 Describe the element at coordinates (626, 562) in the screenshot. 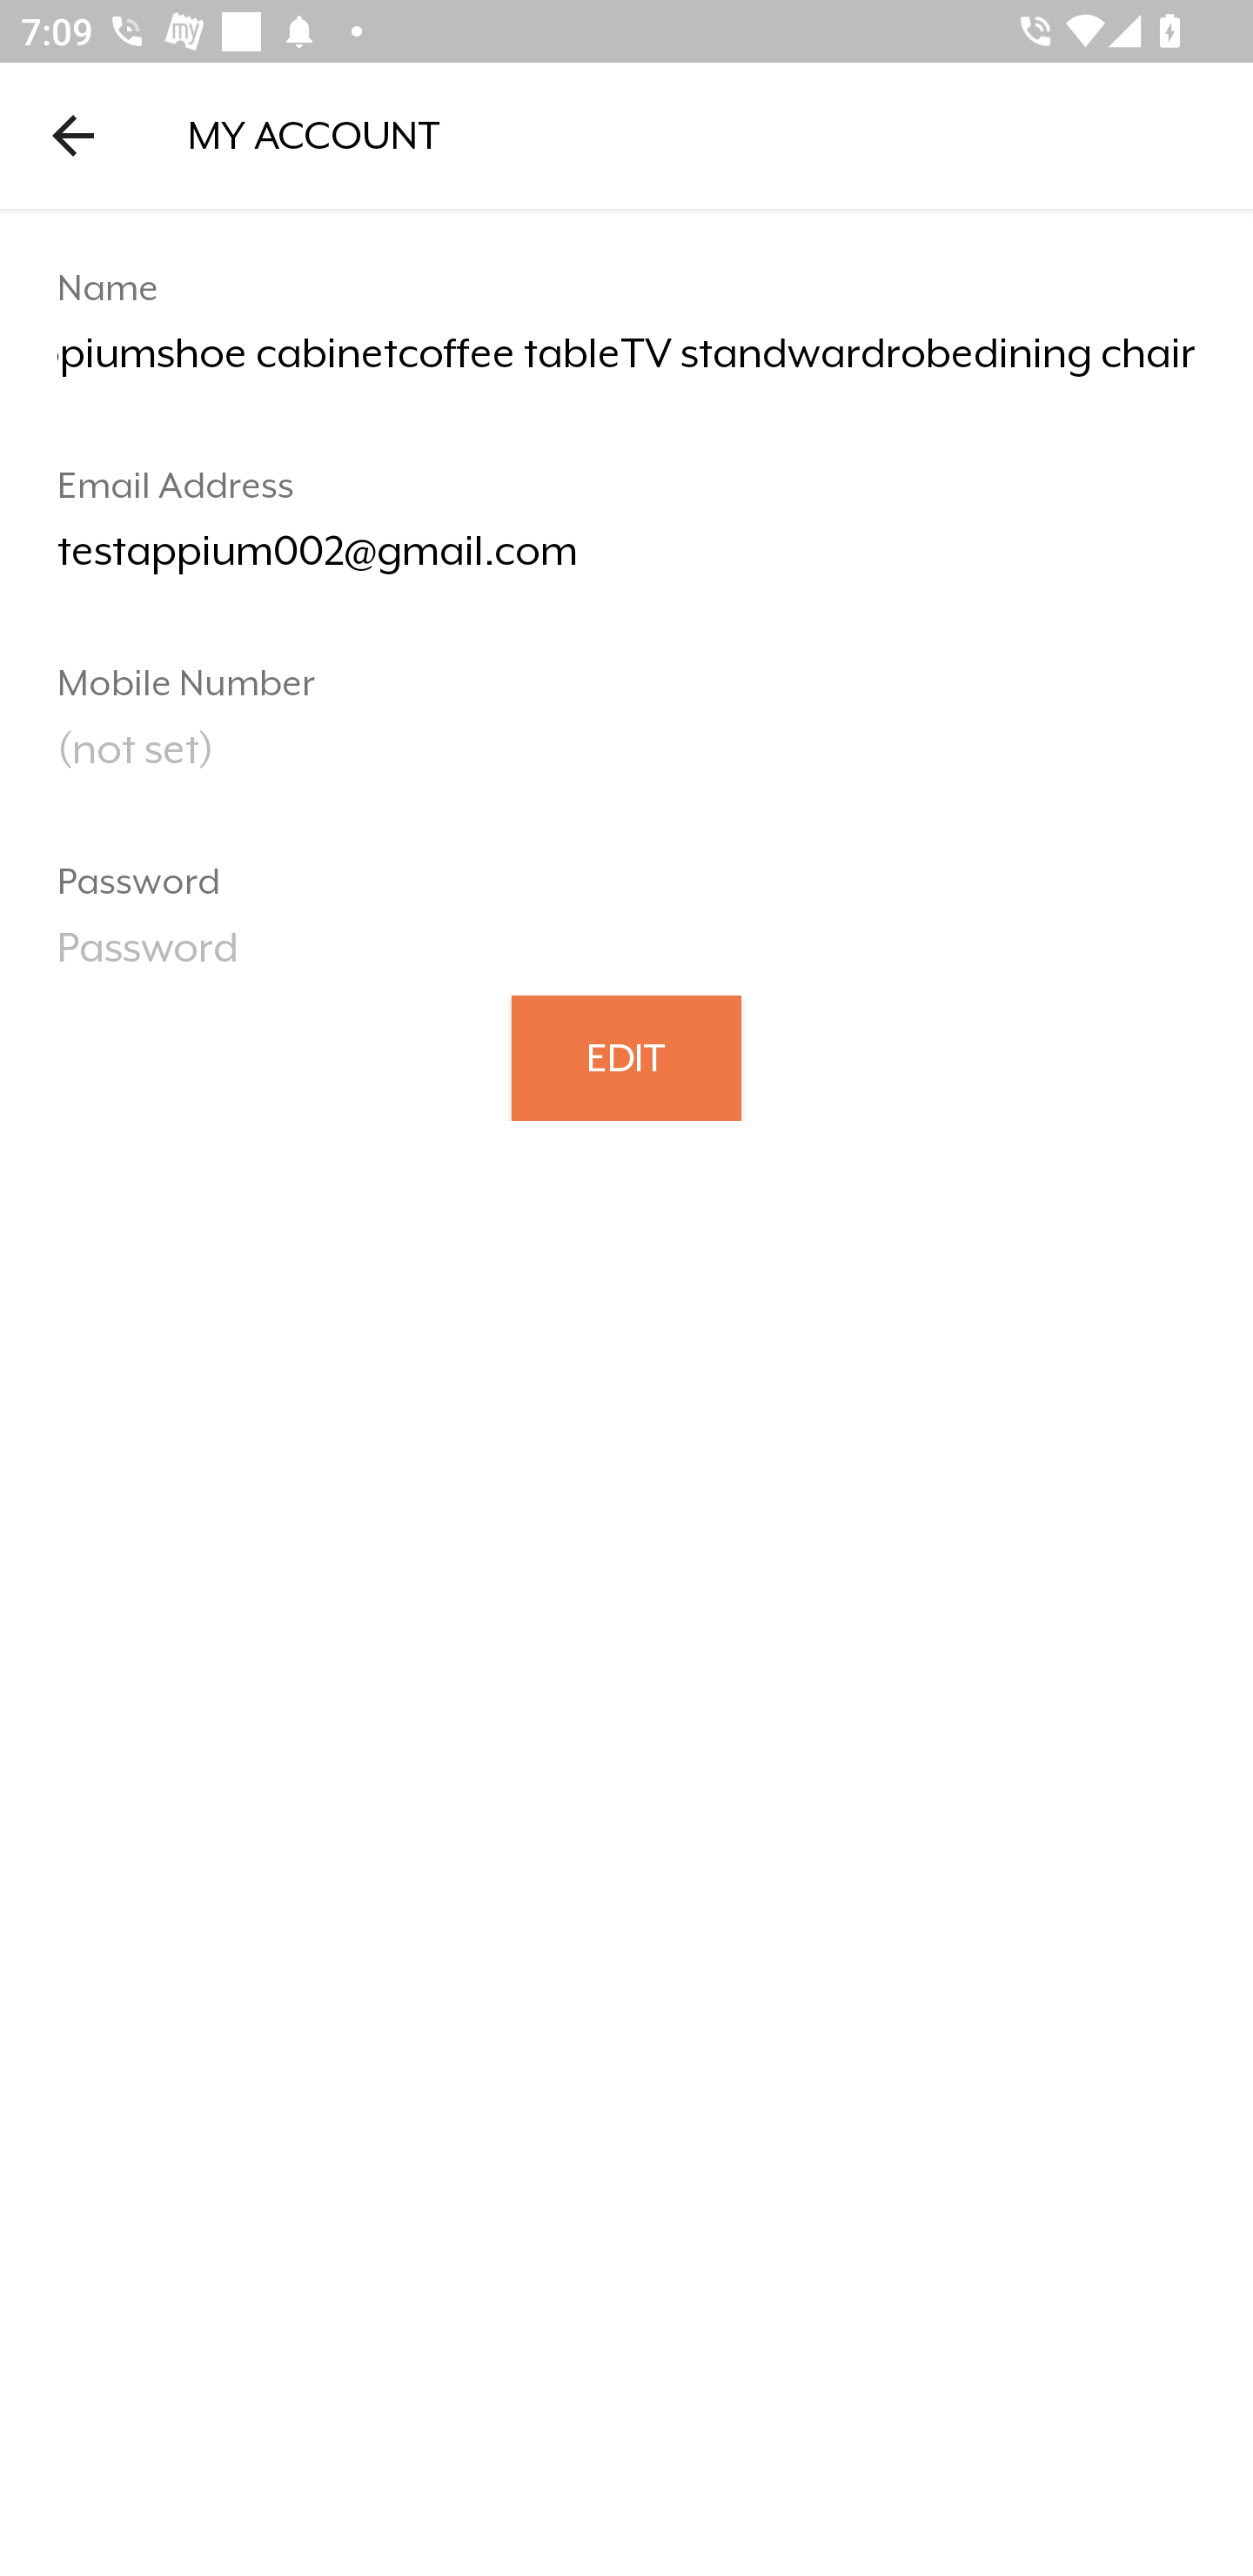

I see `testappium002@gmail.com` at that location.